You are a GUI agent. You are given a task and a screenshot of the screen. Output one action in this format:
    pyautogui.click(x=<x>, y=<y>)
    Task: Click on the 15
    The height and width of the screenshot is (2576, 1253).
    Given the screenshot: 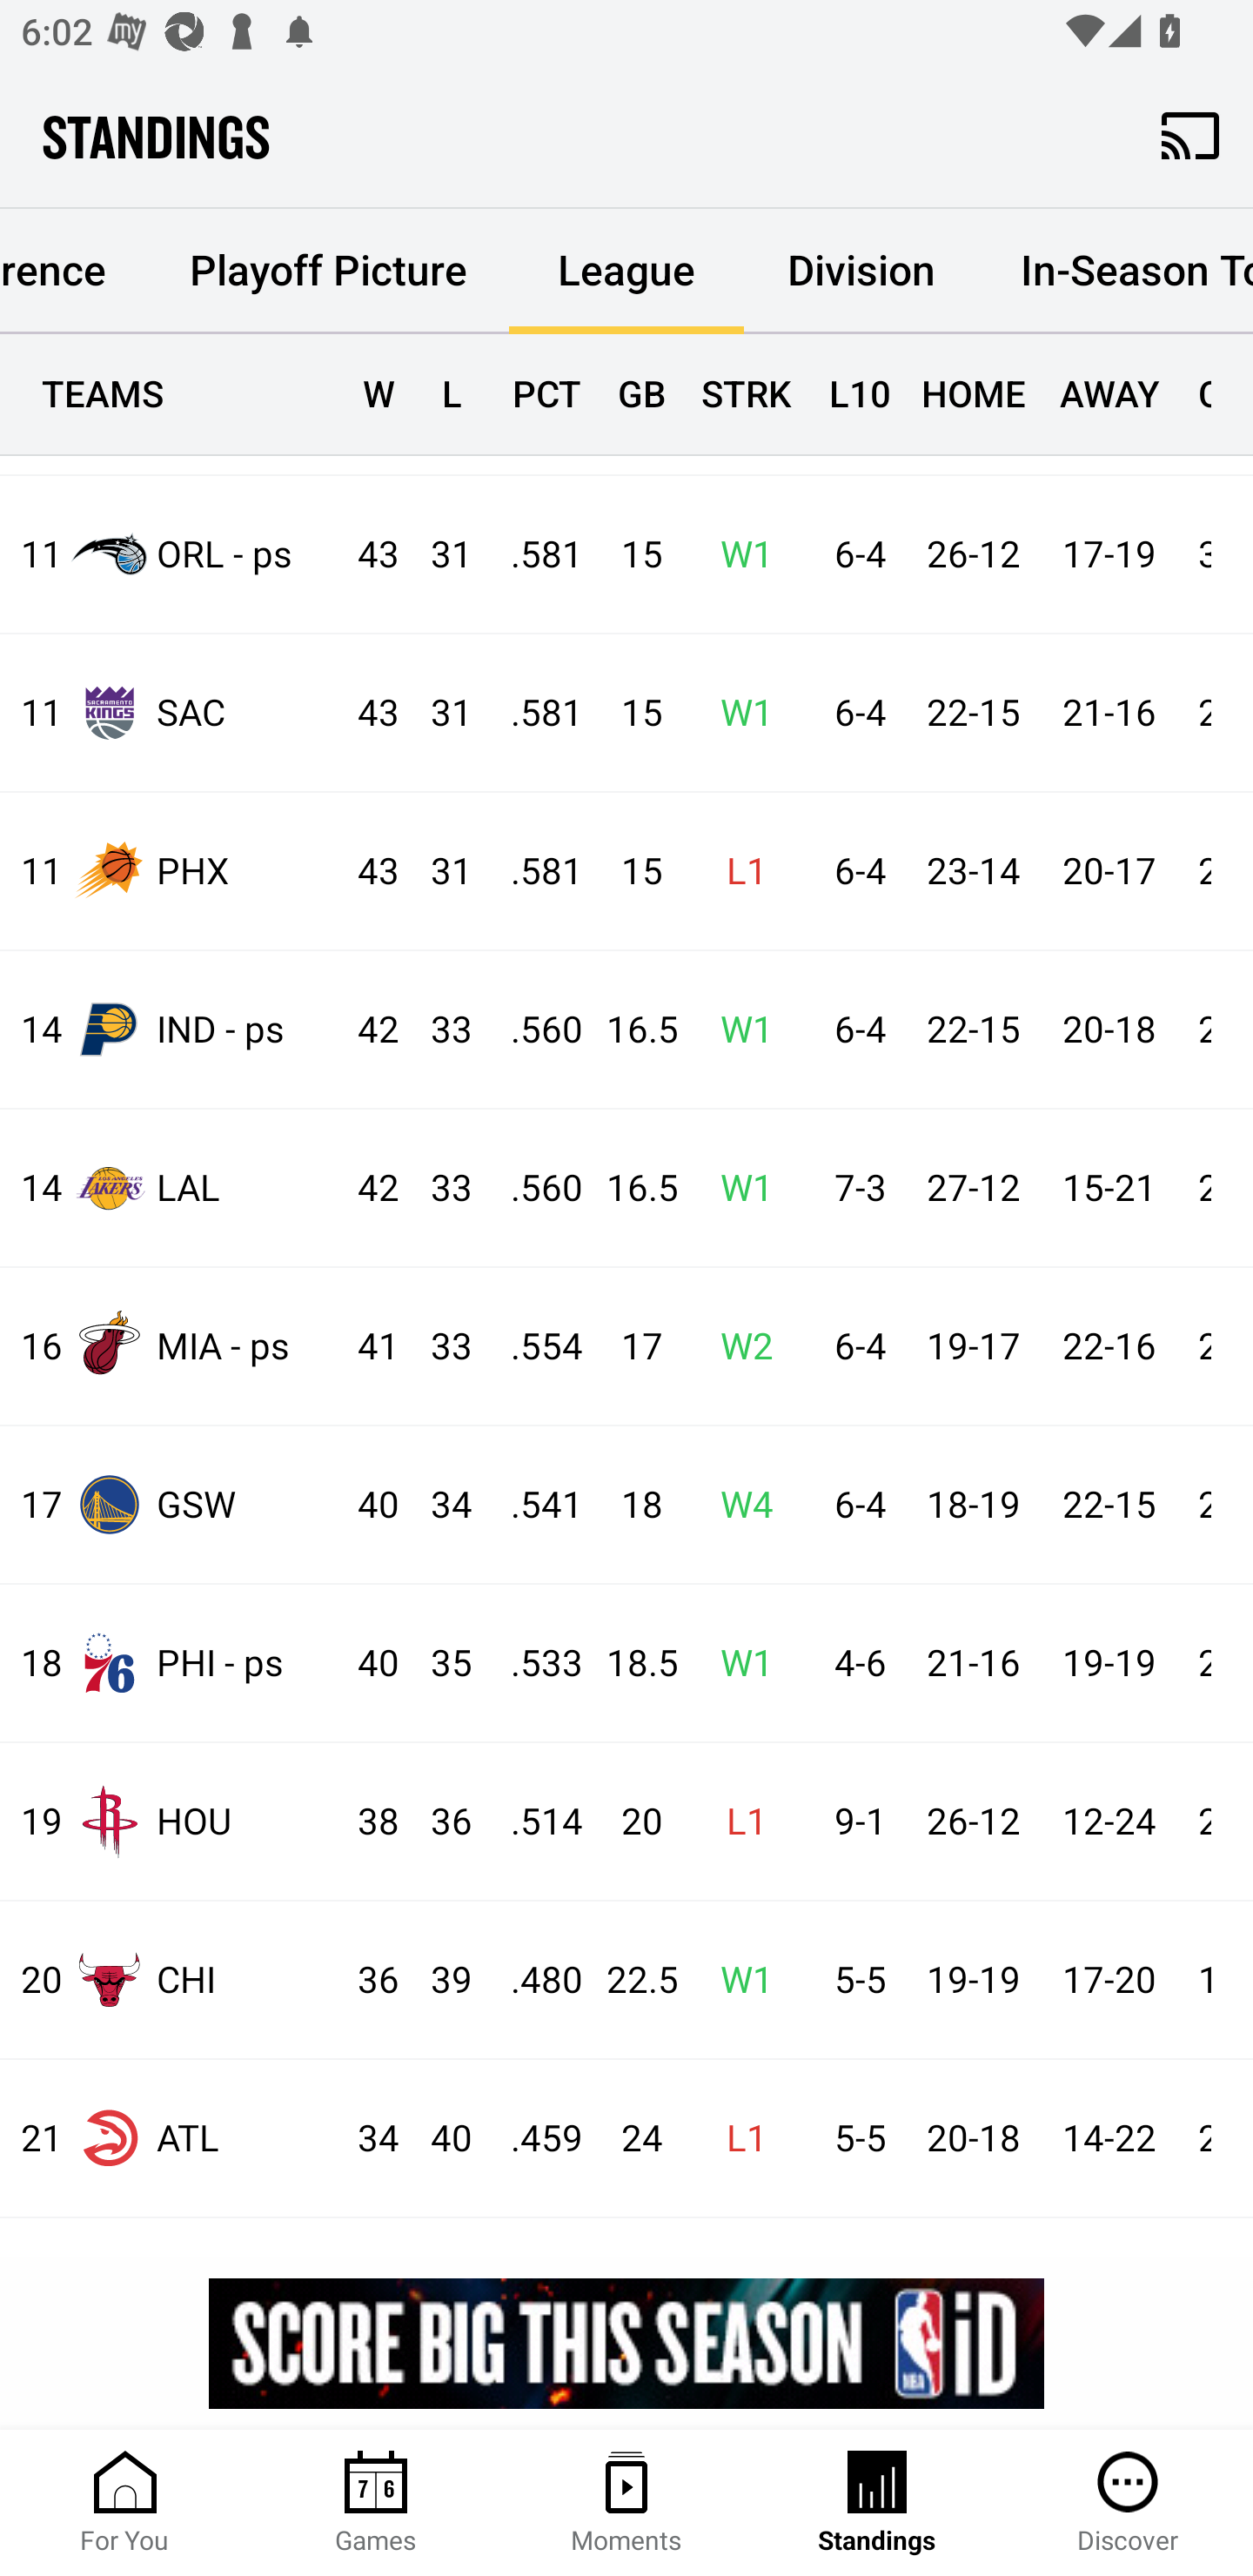 What is the action you would take?
    pyautogui.click(x=628, y=872)
    